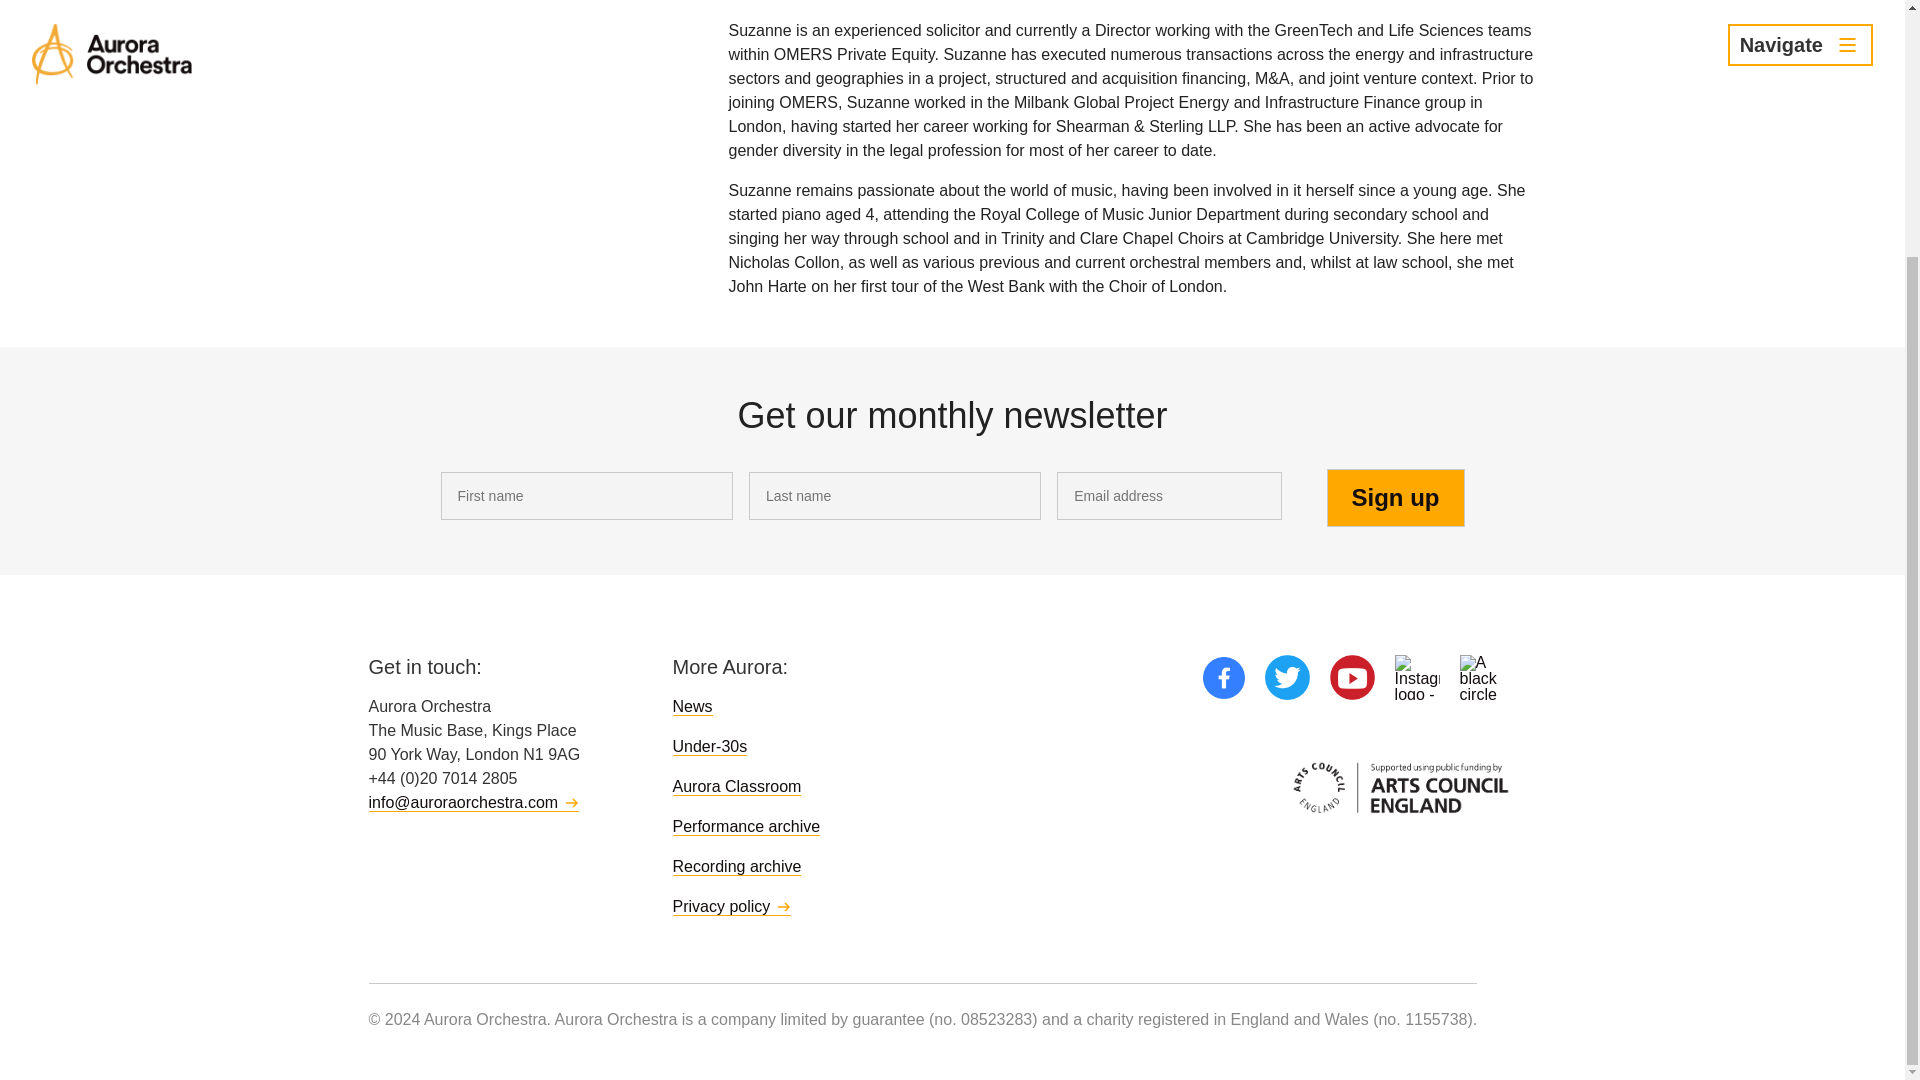  I want to click on Sign up, so click(1395, 498).